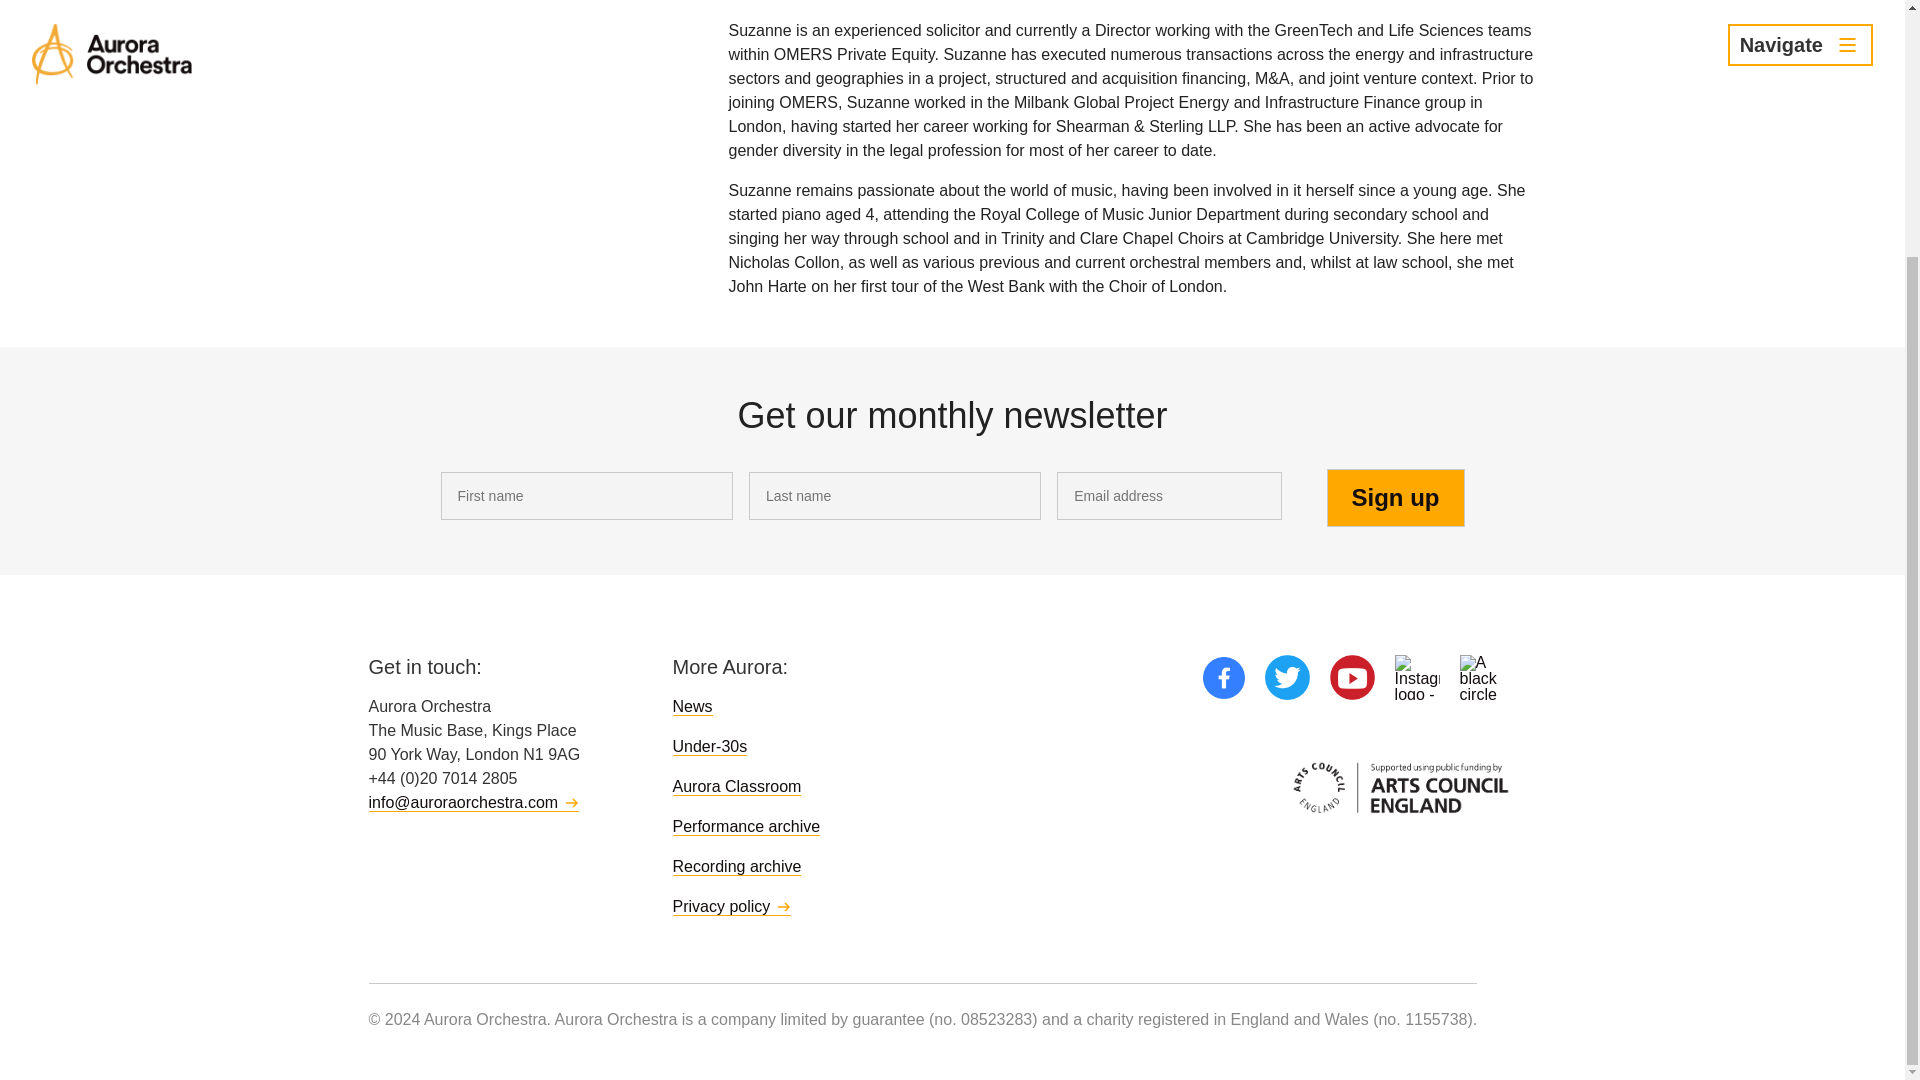  I want to click on Sign up, so click(1395, 498).